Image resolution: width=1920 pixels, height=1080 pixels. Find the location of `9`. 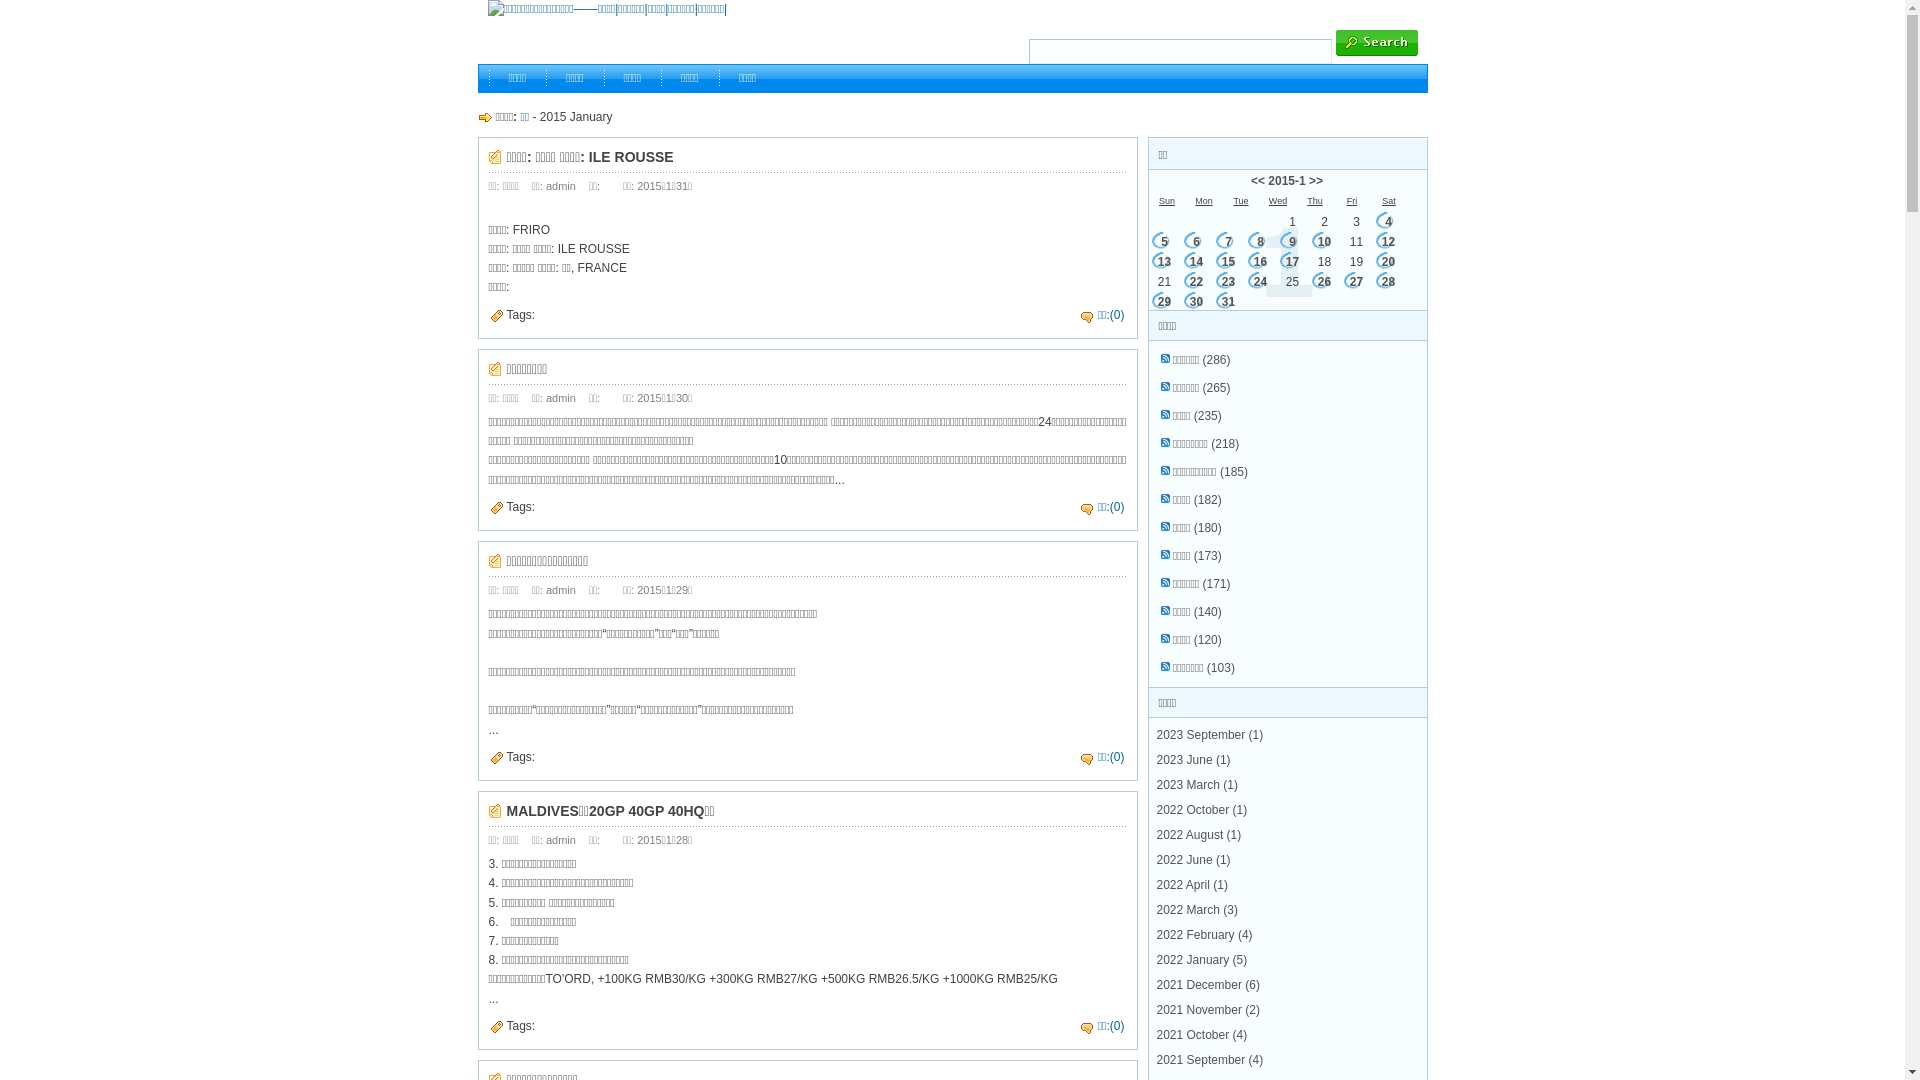

9 is located at coordinates (1292, 242).